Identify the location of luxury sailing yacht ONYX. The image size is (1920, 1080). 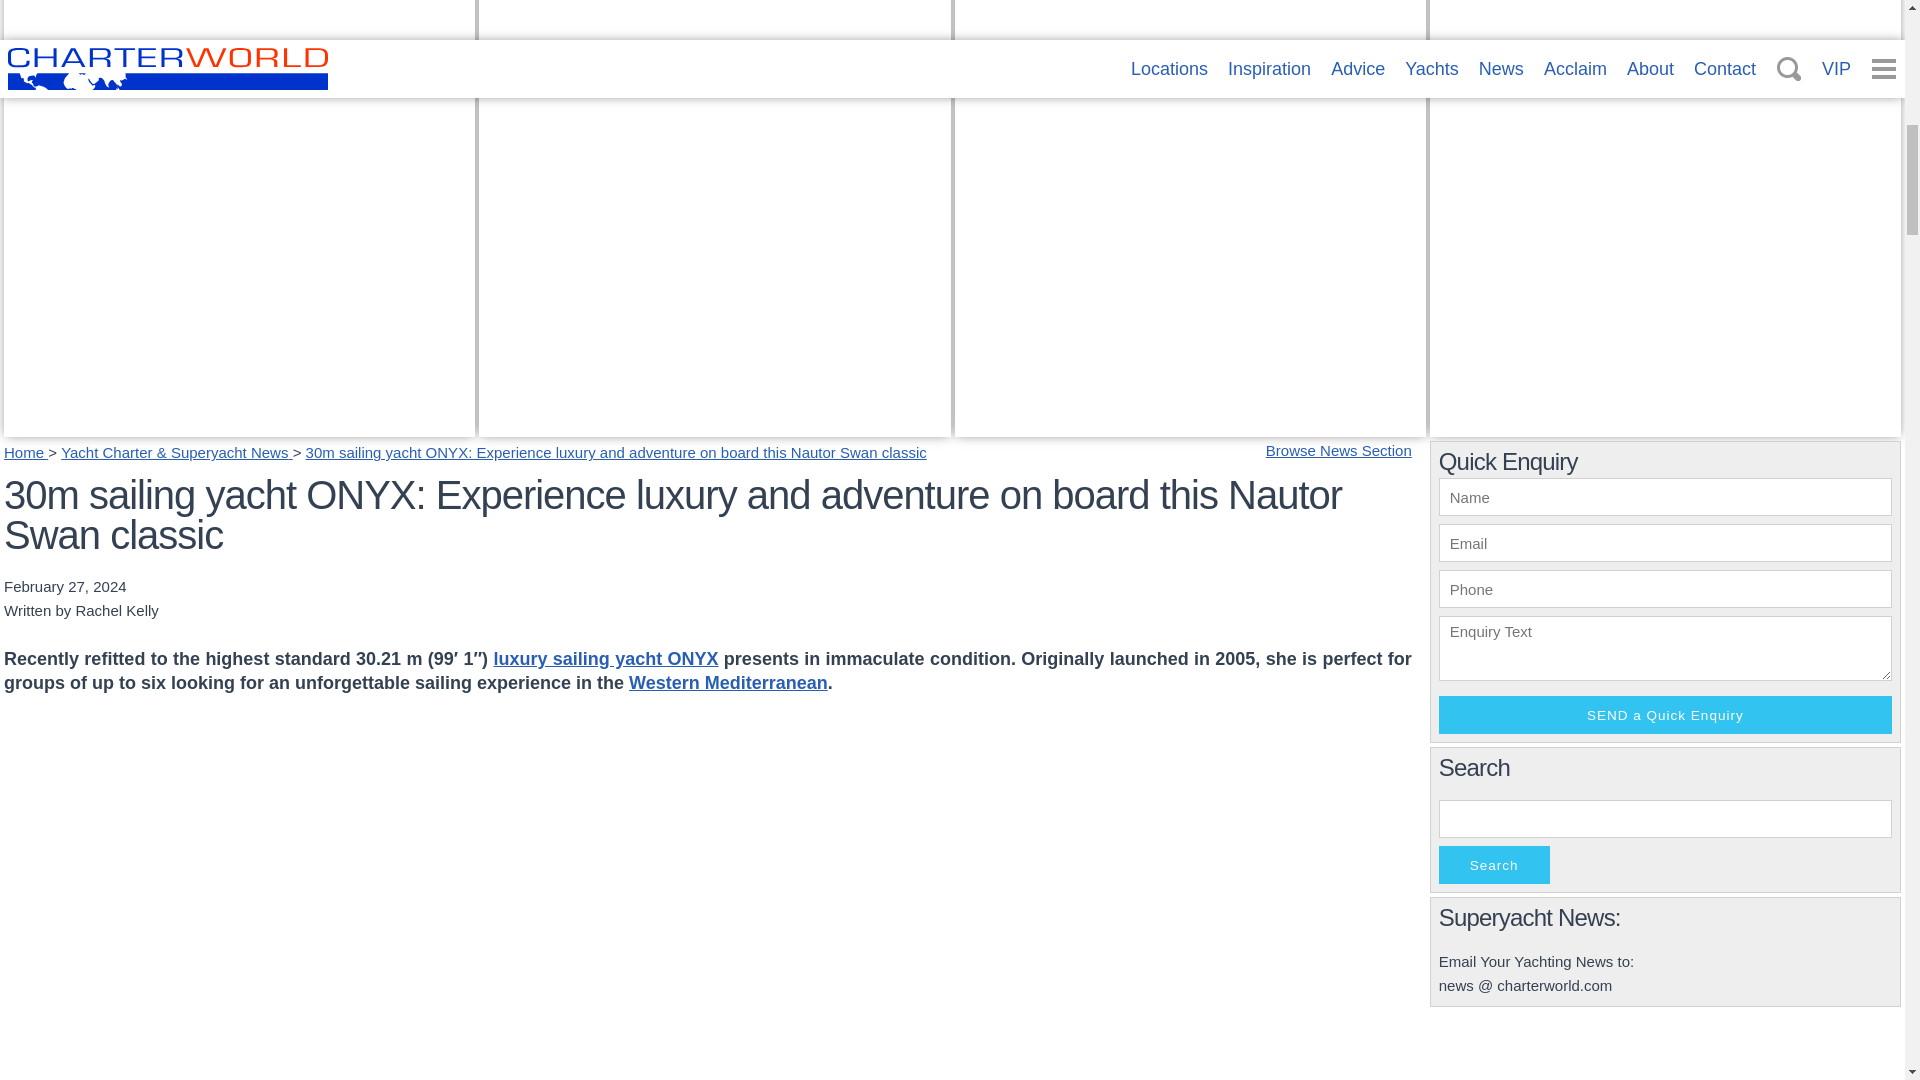
(606, 658).